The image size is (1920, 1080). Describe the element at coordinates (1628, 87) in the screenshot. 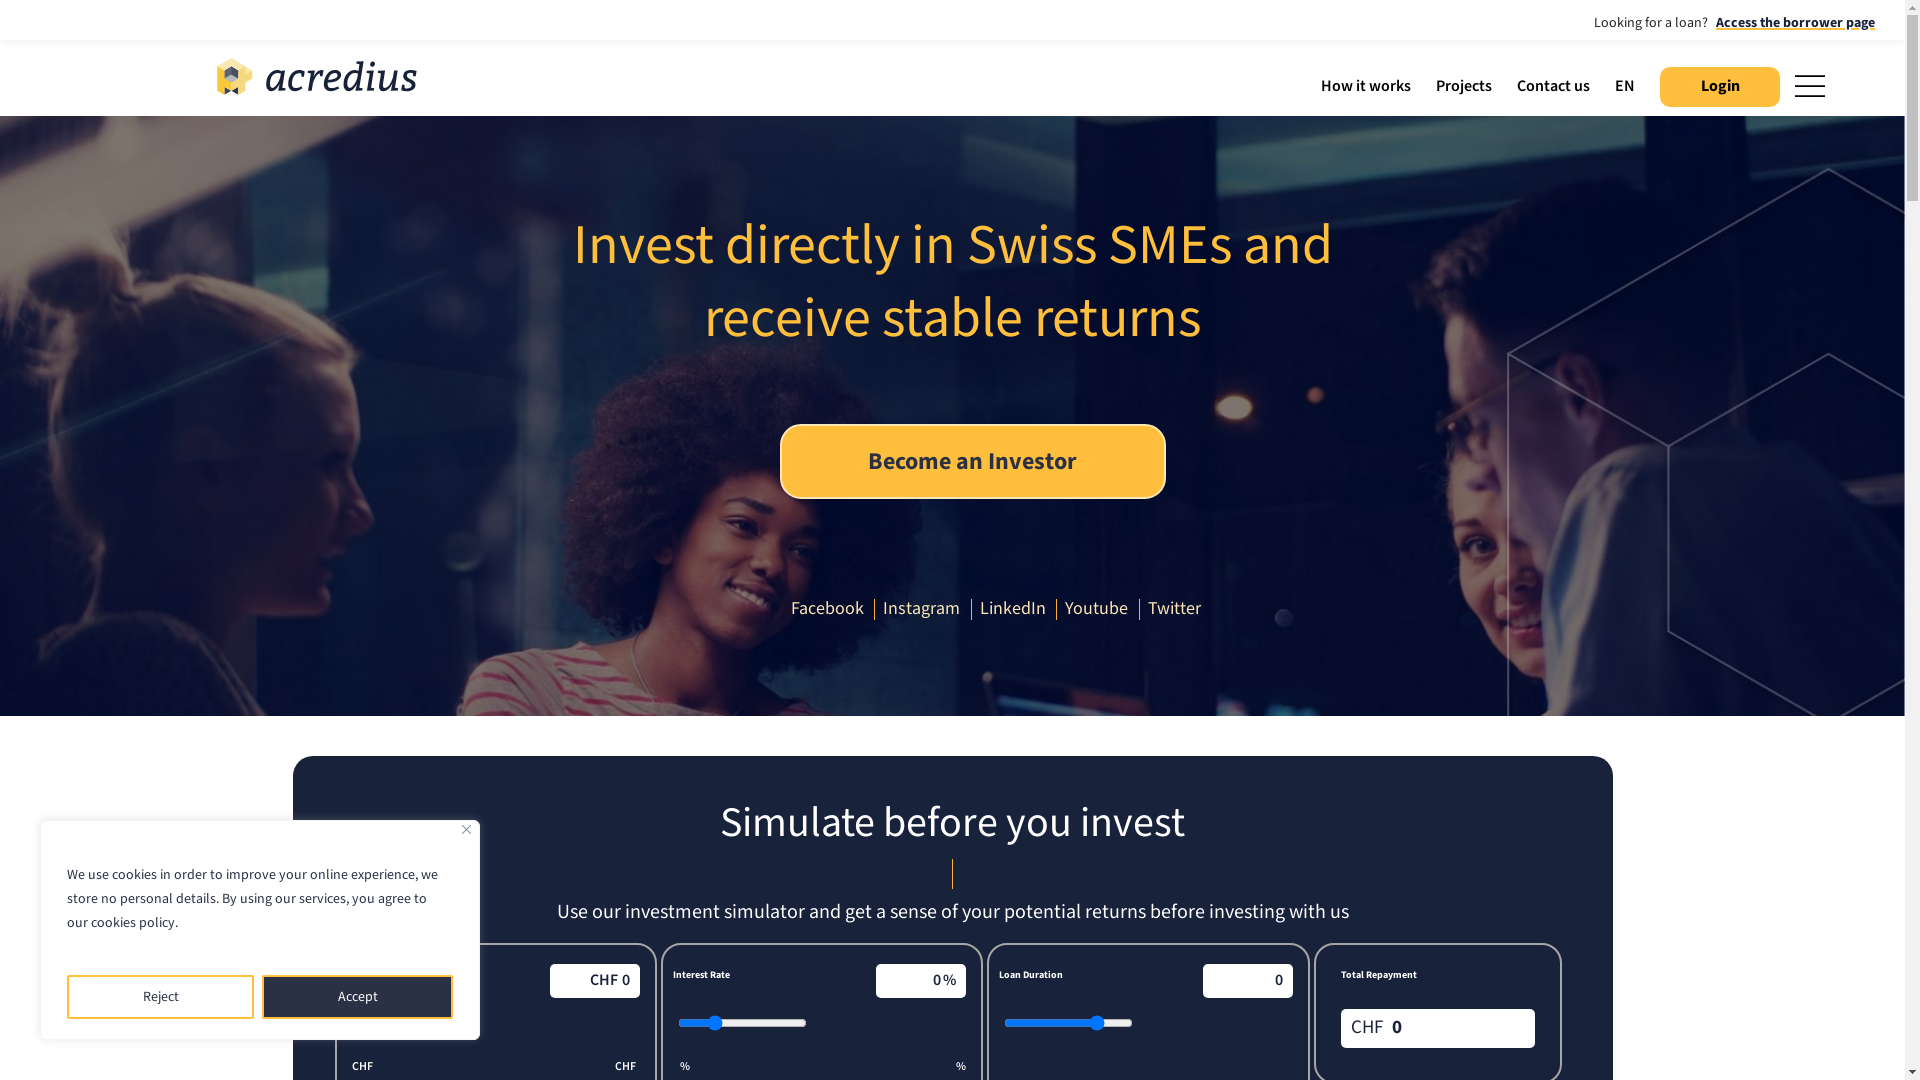

I see `EN` at that location.